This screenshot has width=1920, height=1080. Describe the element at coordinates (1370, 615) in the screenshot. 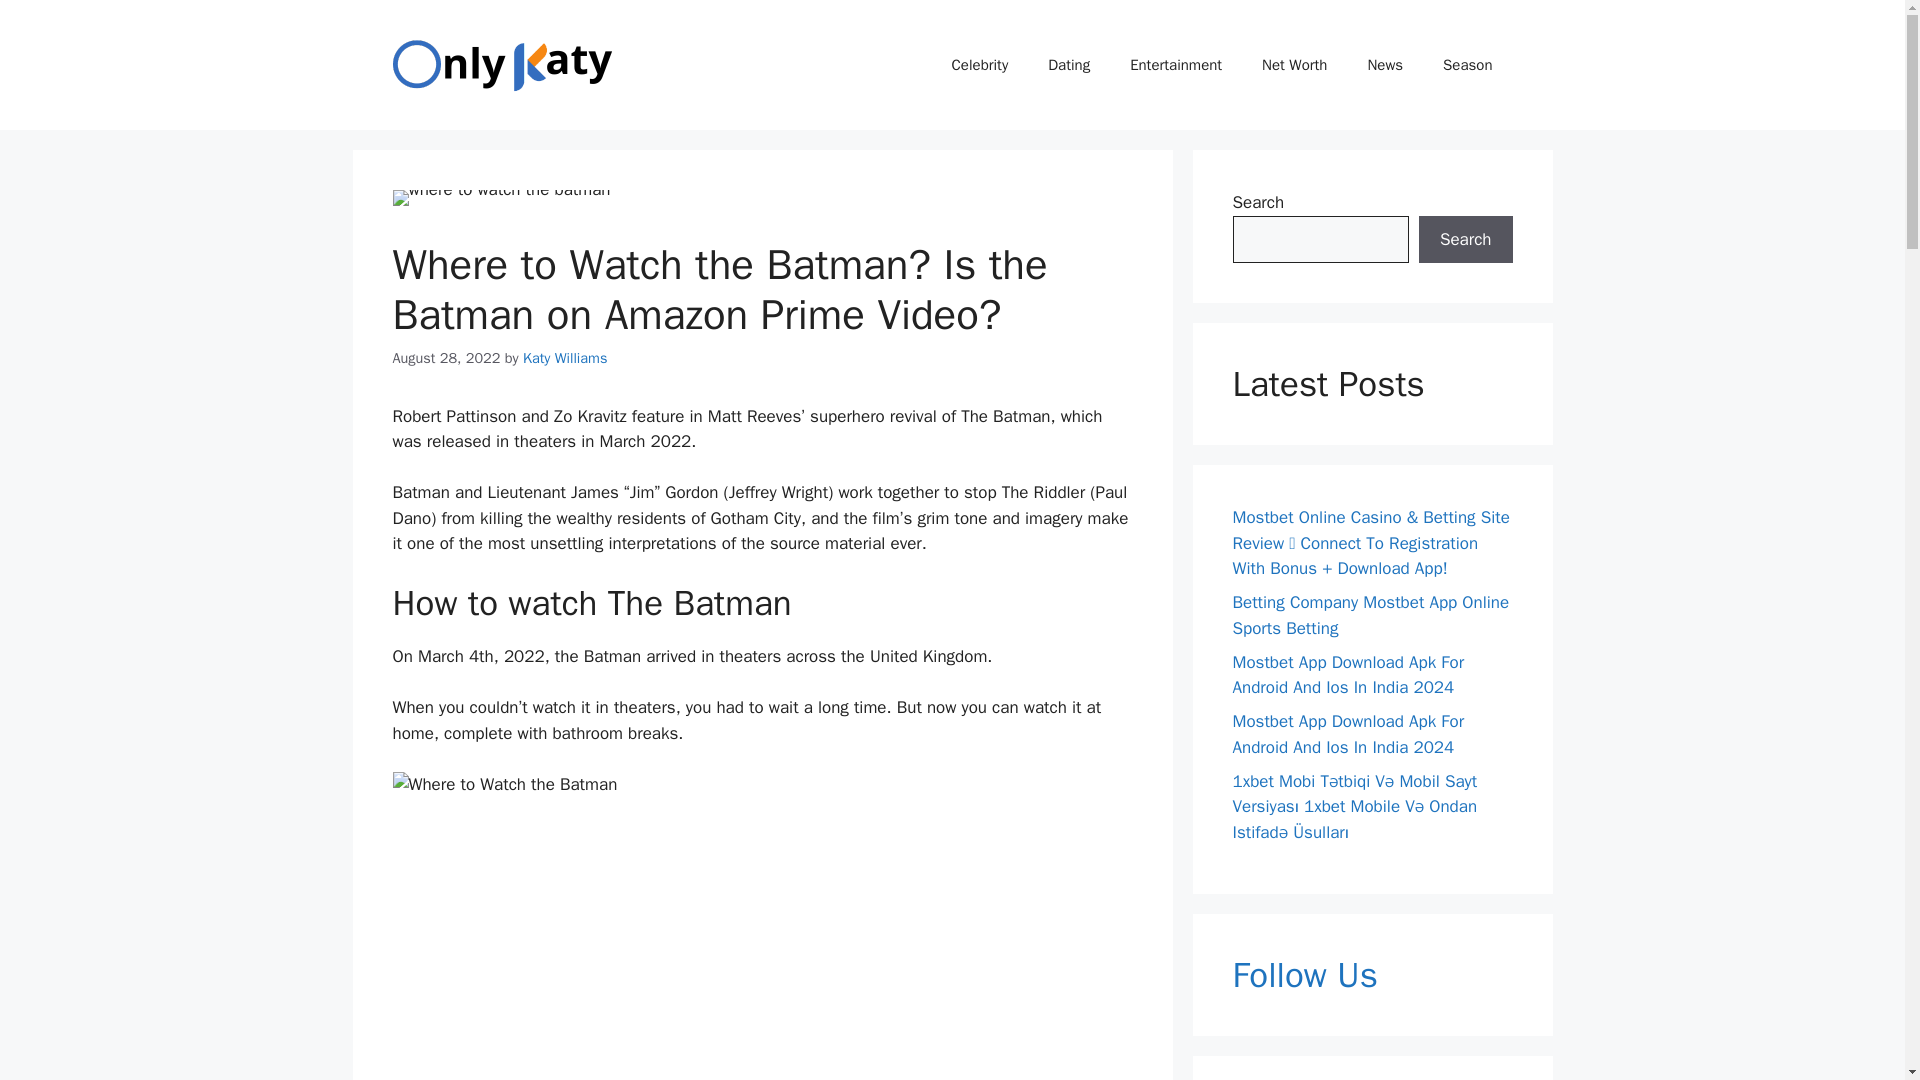

I see `Betting Company Mostbet App Online Sports Betting` at that location.